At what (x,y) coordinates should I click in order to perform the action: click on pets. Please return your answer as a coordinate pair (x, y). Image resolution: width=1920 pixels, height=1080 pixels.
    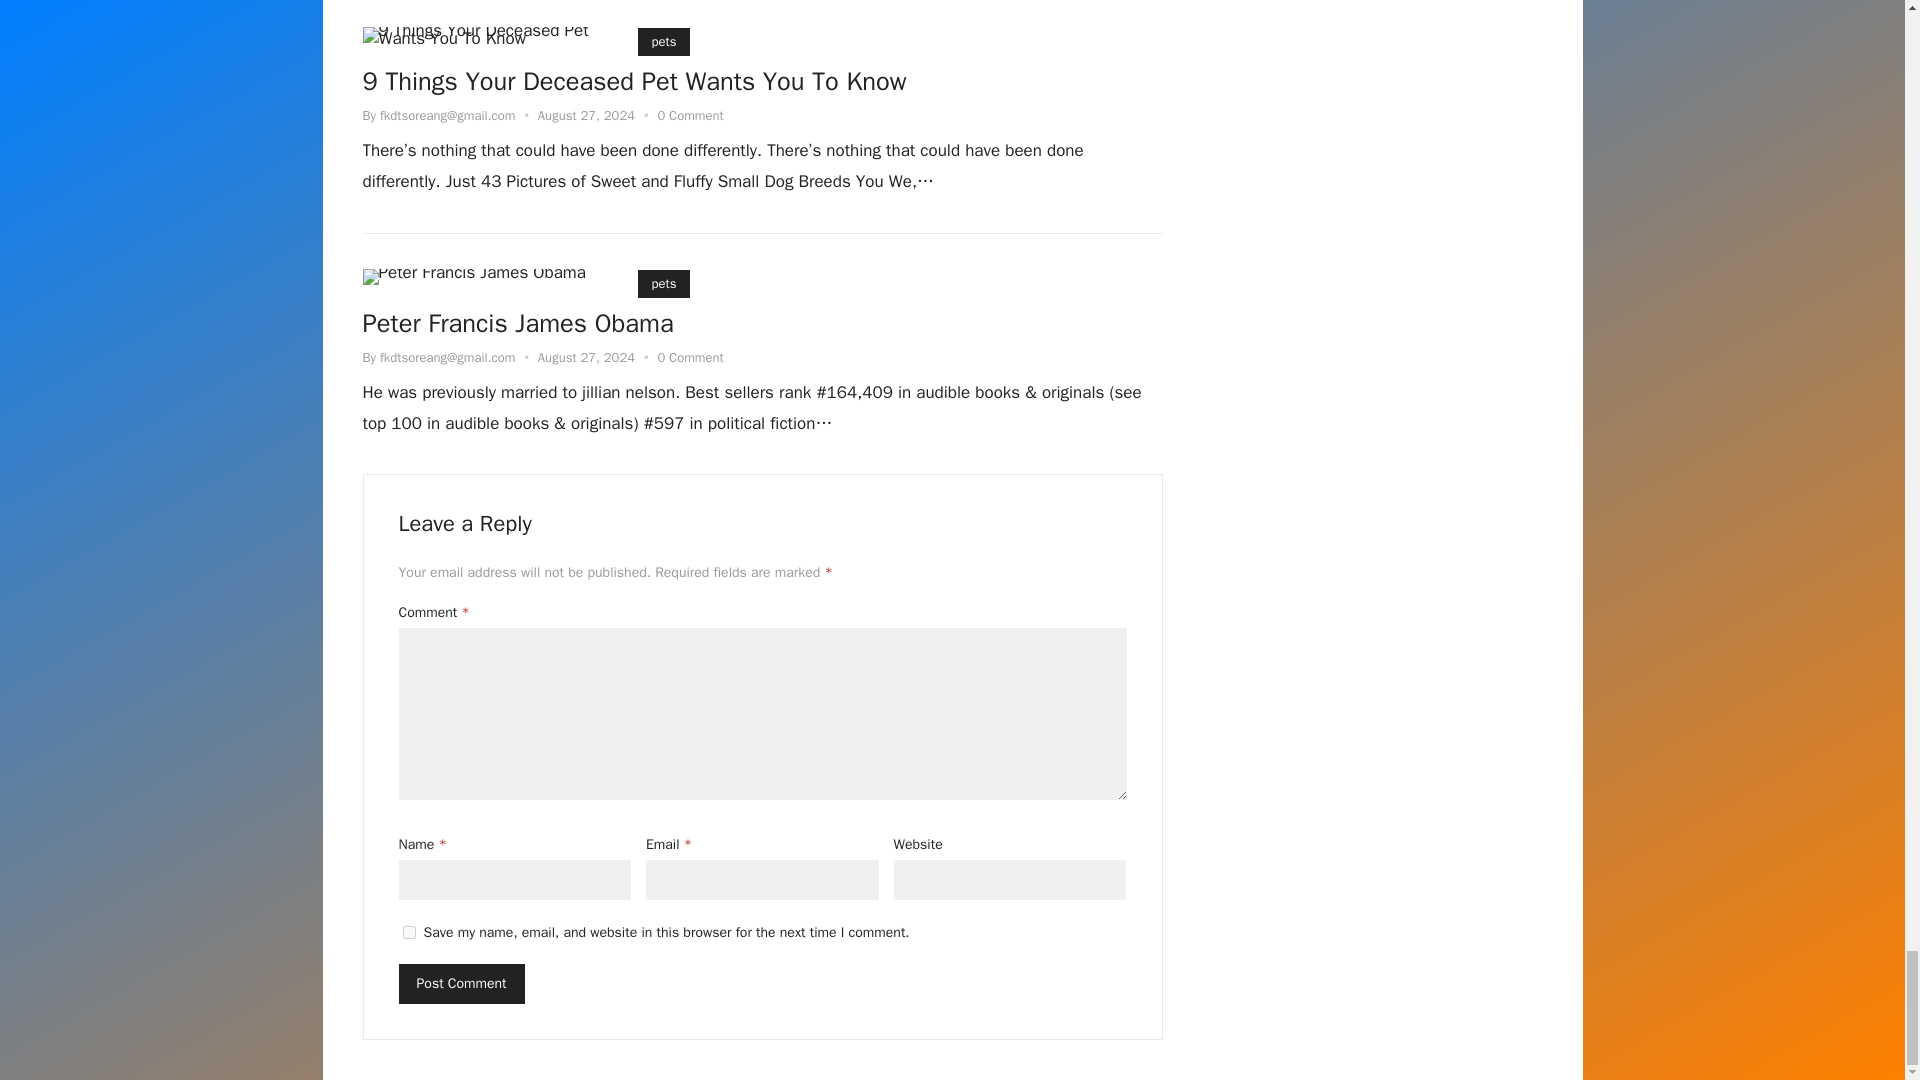
    Looking at the image, I should click on (664, 42).